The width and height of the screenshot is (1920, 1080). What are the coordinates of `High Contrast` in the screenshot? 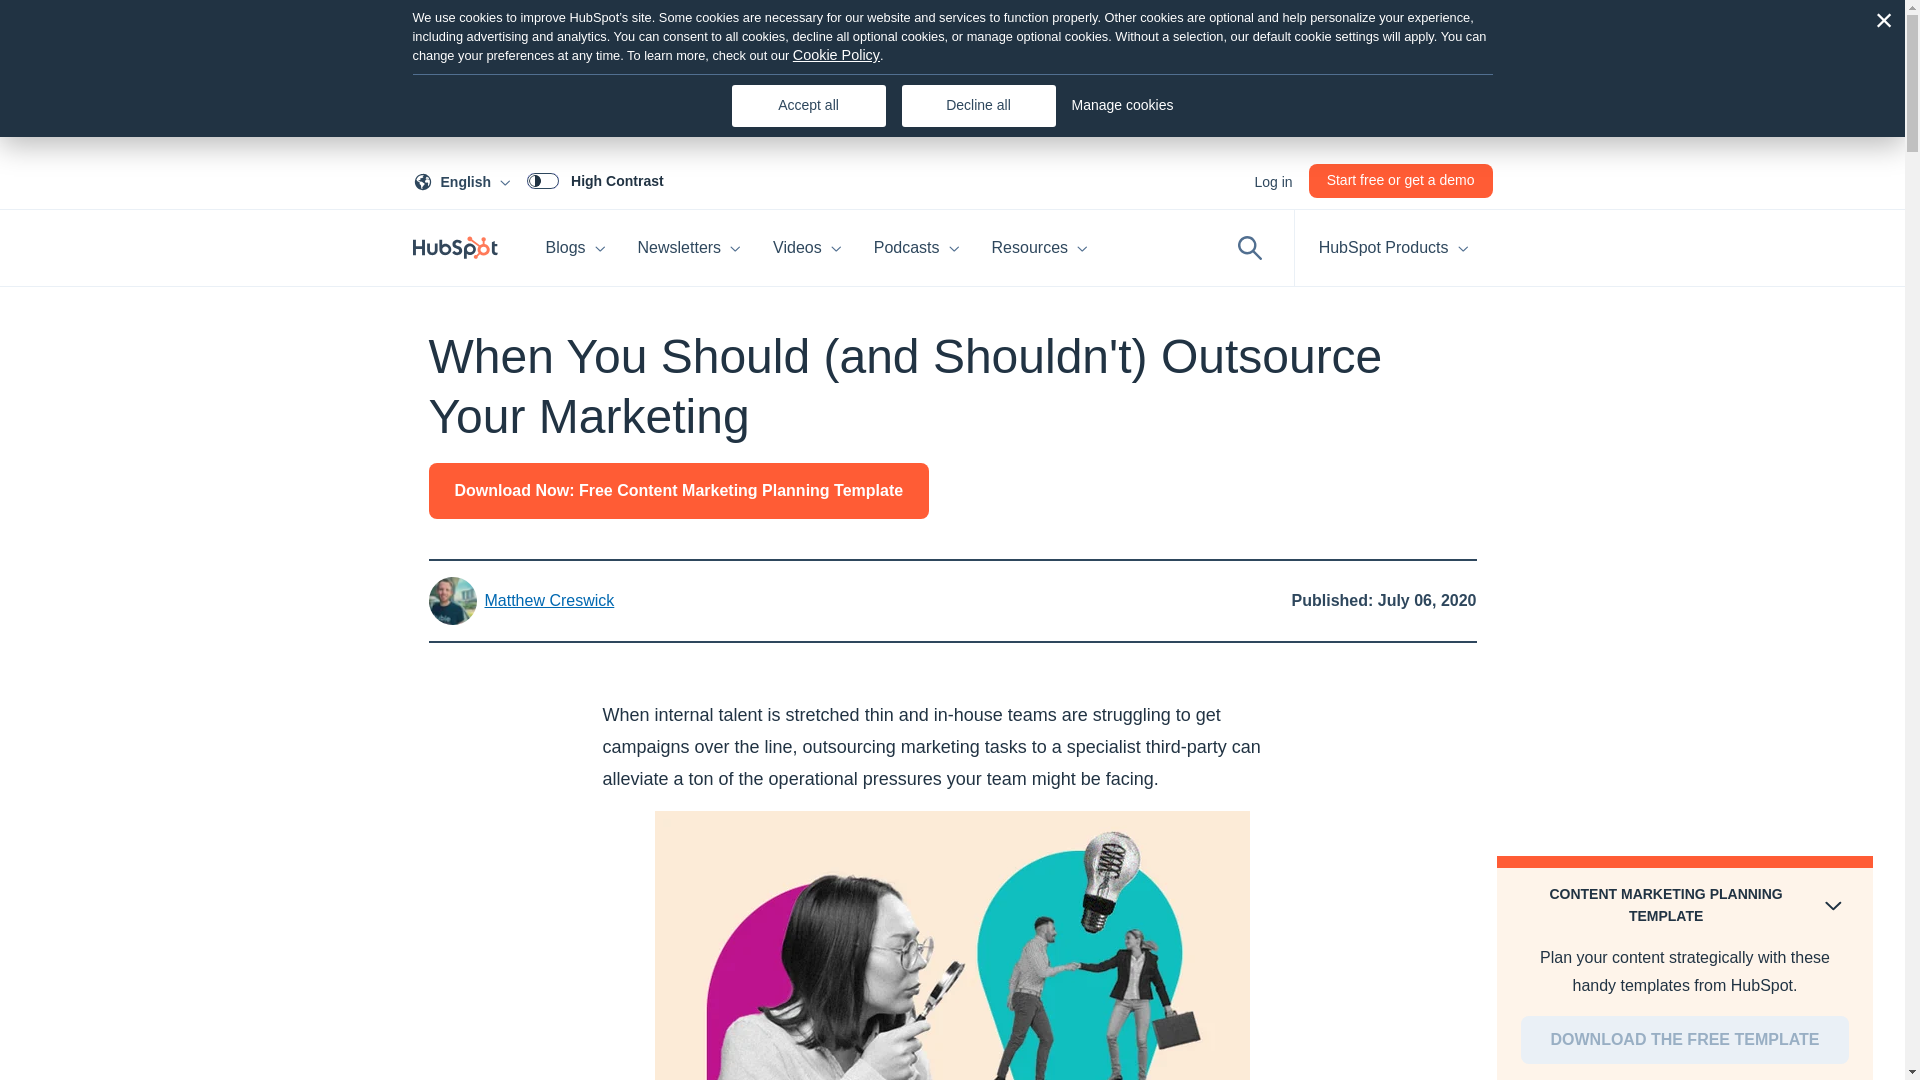 It's located at (1272, 180).